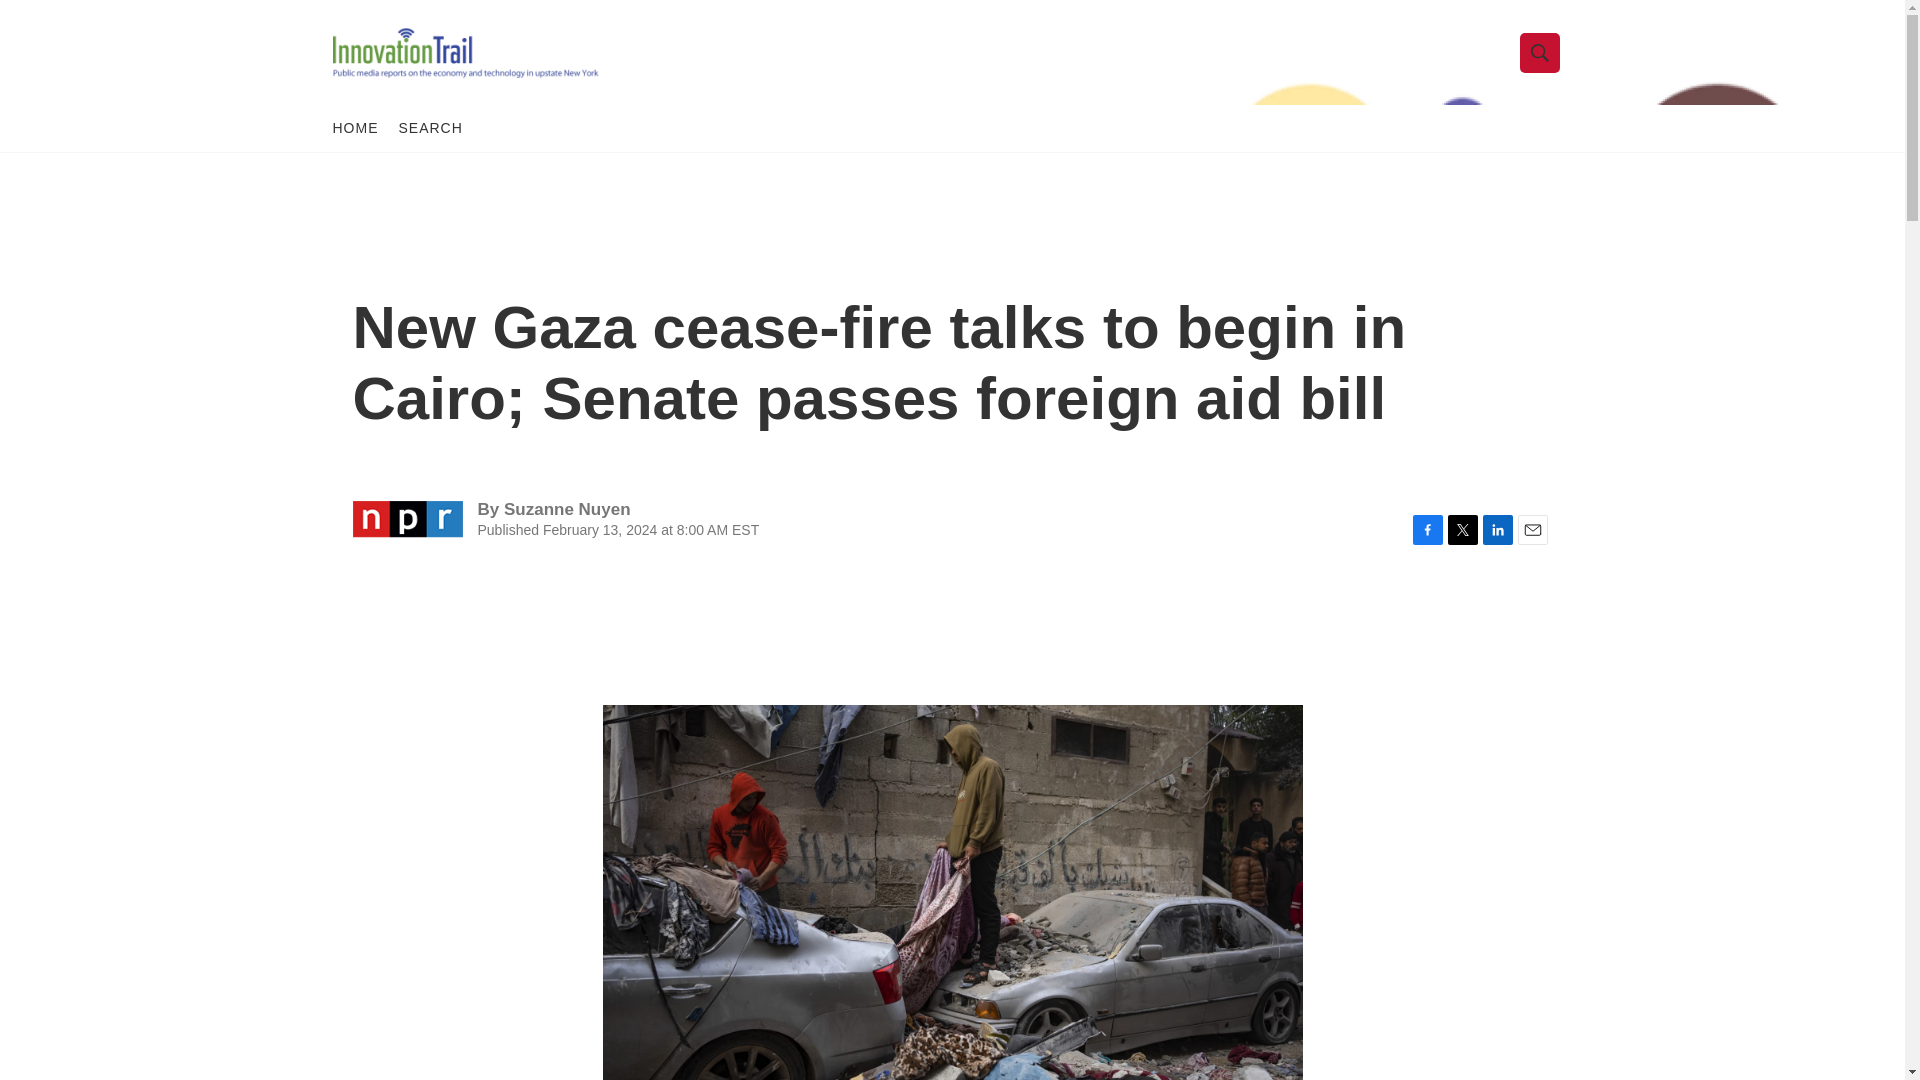  Describe the element at coordinates (1462, 530) in the screenshot. I see `Twitter` at that location.